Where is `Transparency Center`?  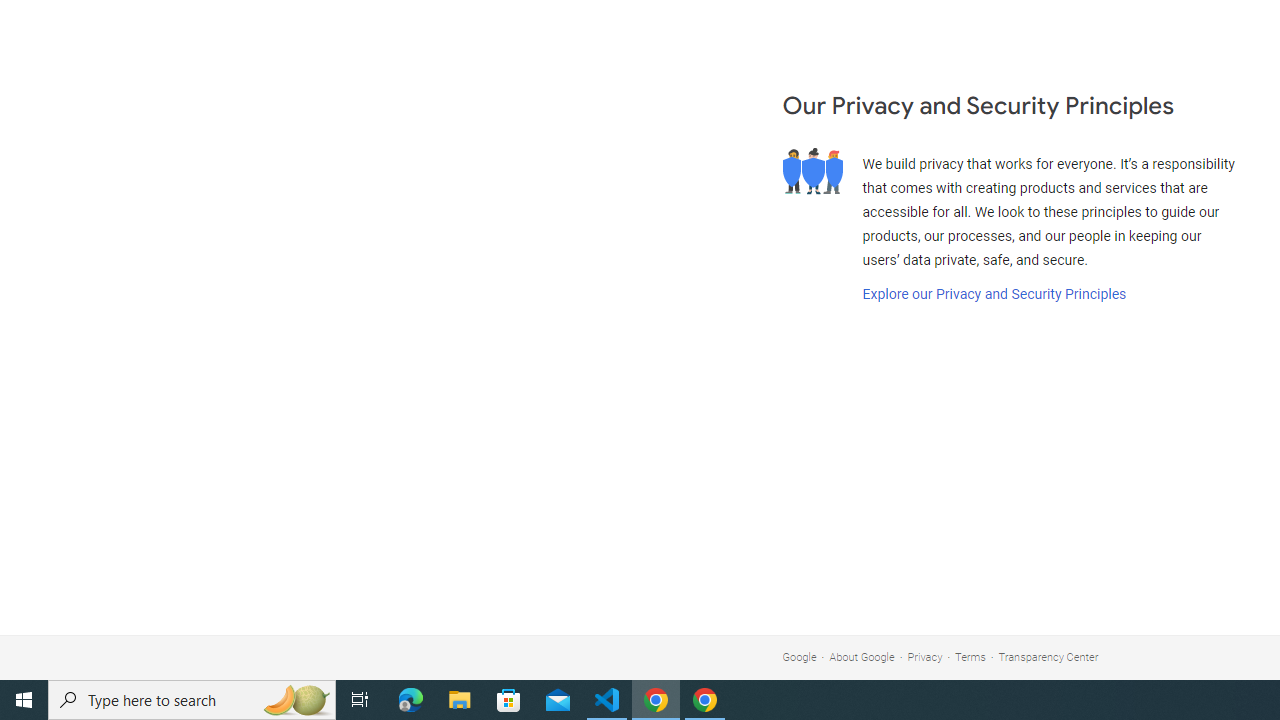
Transparency Center is located at coordinates (1048, 656).